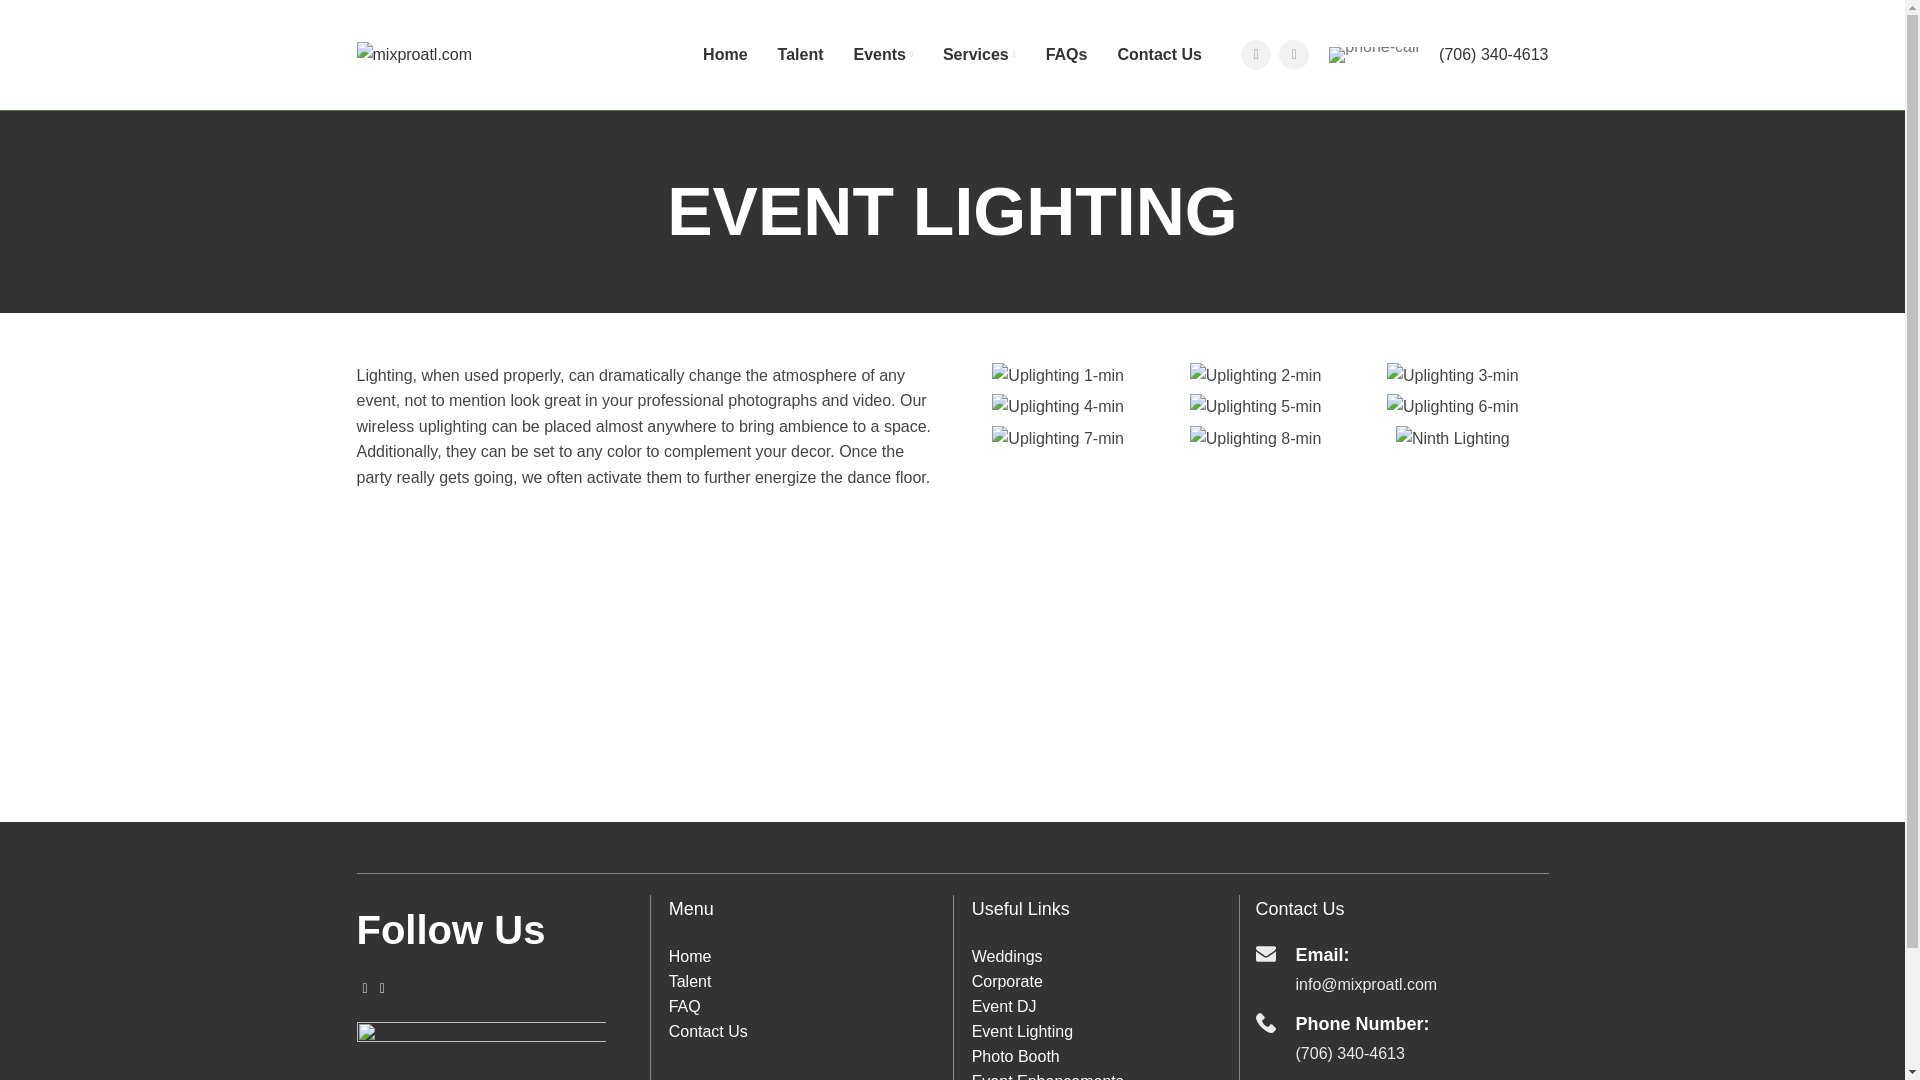 The height and width of the screenshot is (1080, 1920). What do you see at coordinates (1006, 956) in the screenshot?
I see `Weddings` at bounding box center [1006, 956].